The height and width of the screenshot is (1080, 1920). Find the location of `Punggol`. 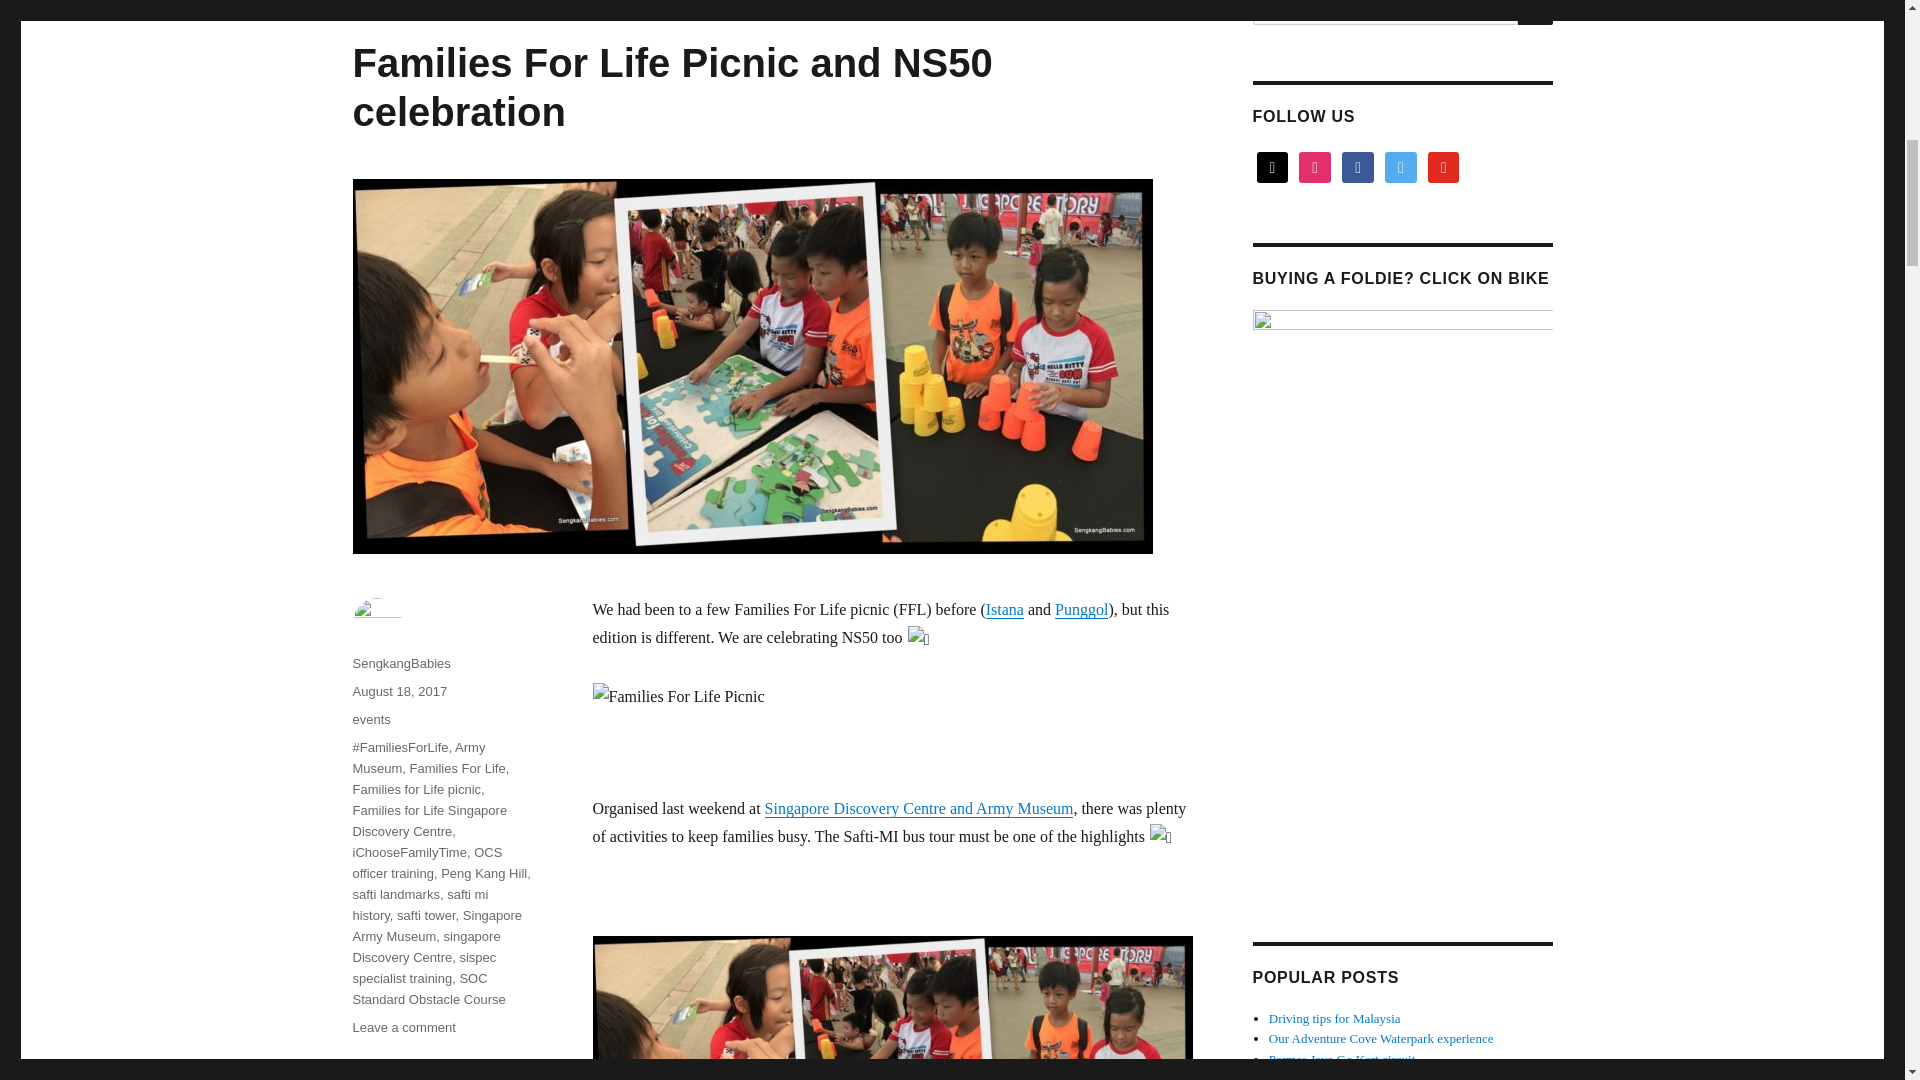

Punggol is located at coordinates (1080, 608).